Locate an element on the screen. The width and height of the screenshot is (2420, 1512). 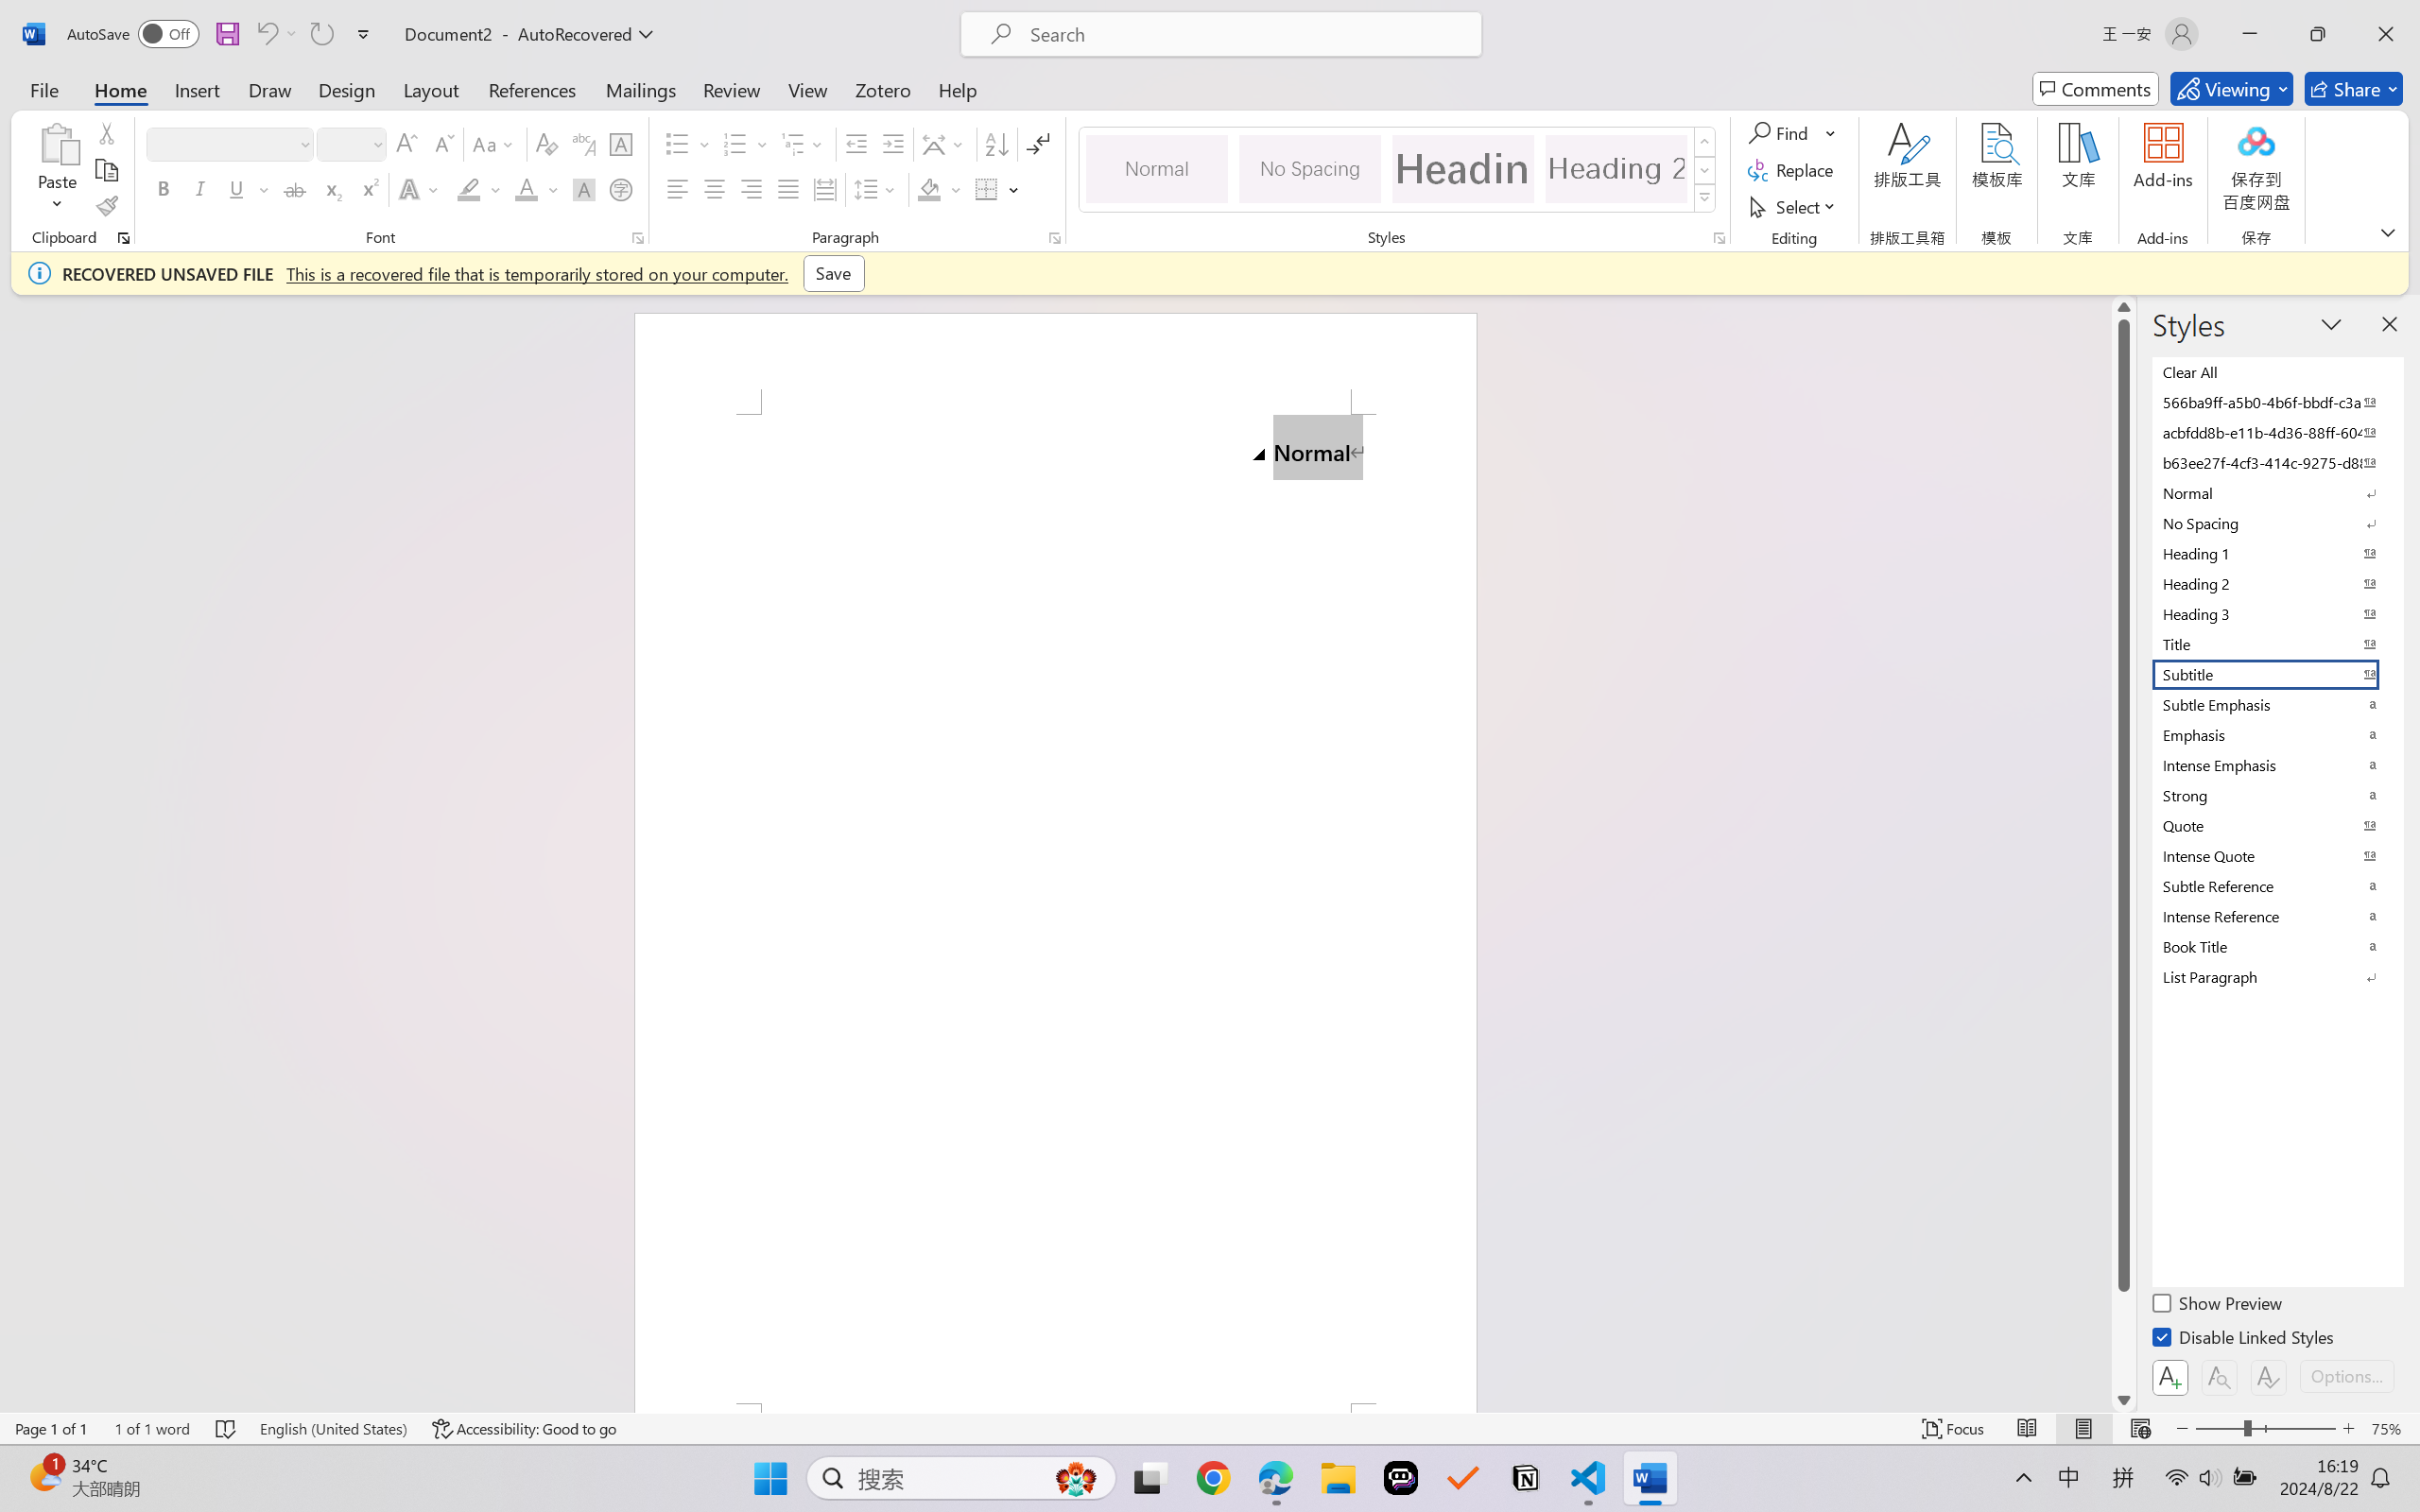
Grow Font is located at coordinates (406, 144).